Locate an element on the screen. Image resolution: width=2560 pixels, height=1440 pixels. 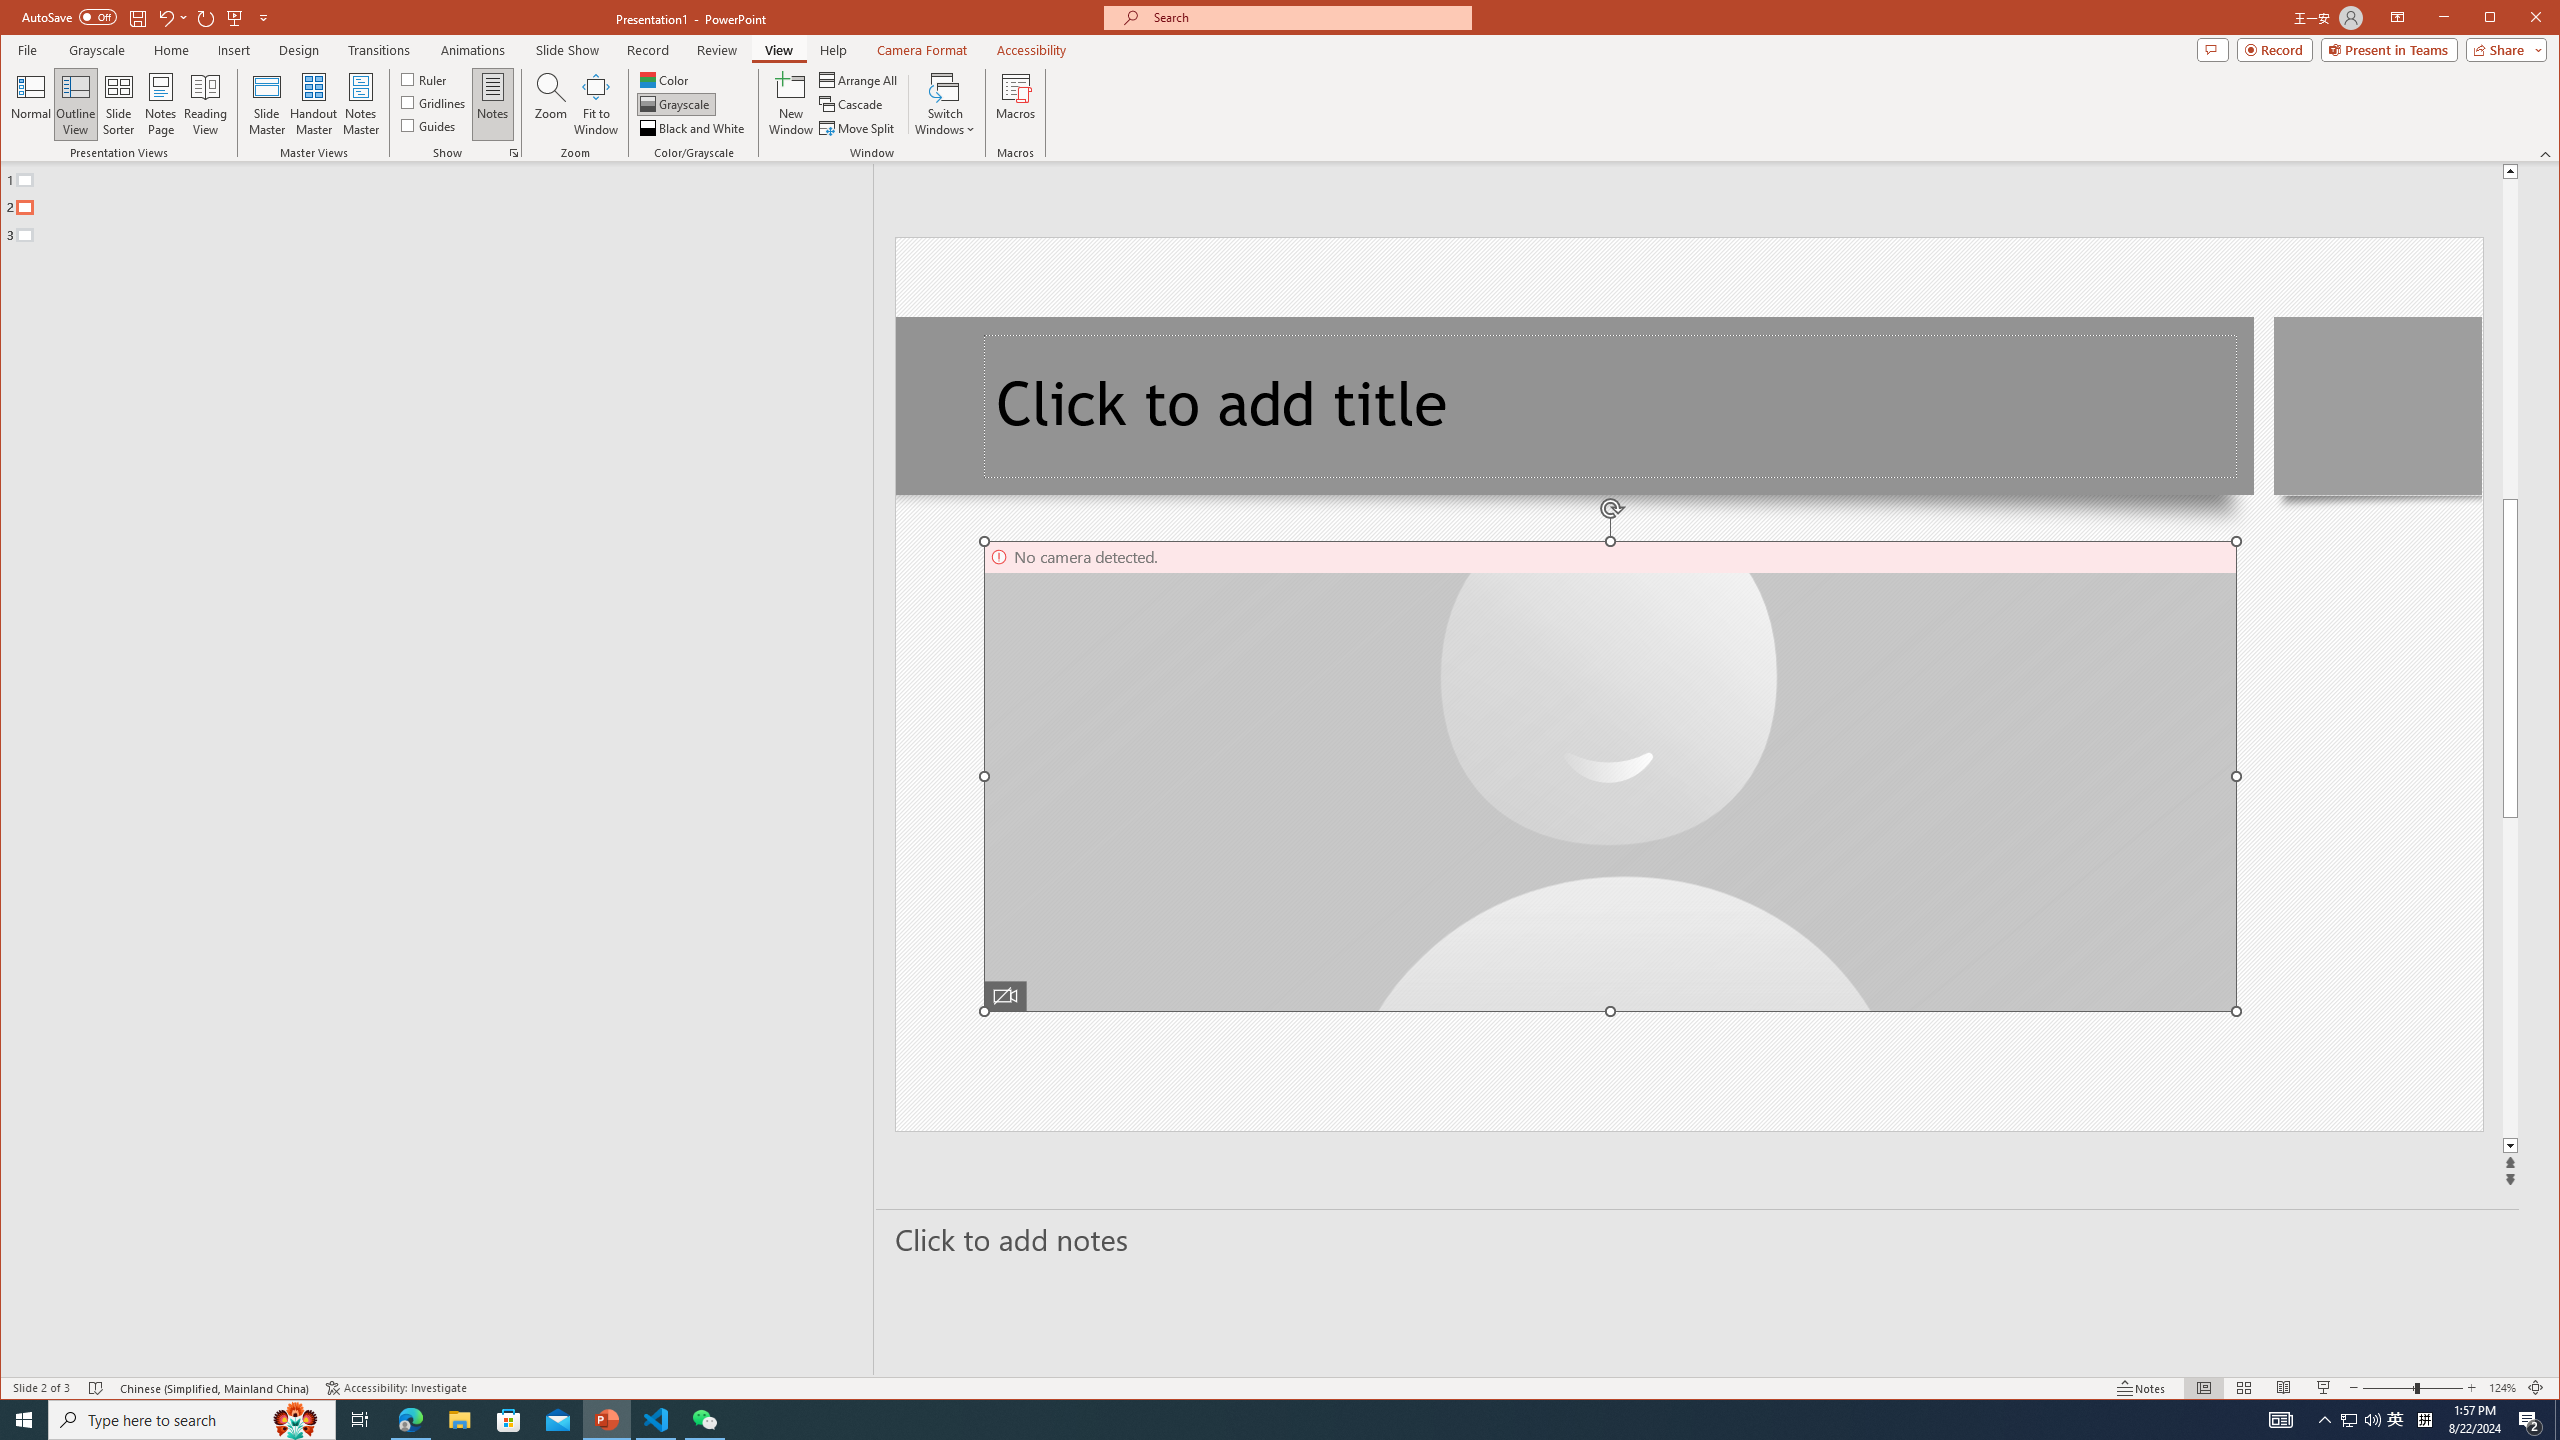
Show desktop is located at coordinates (2396, 1420).